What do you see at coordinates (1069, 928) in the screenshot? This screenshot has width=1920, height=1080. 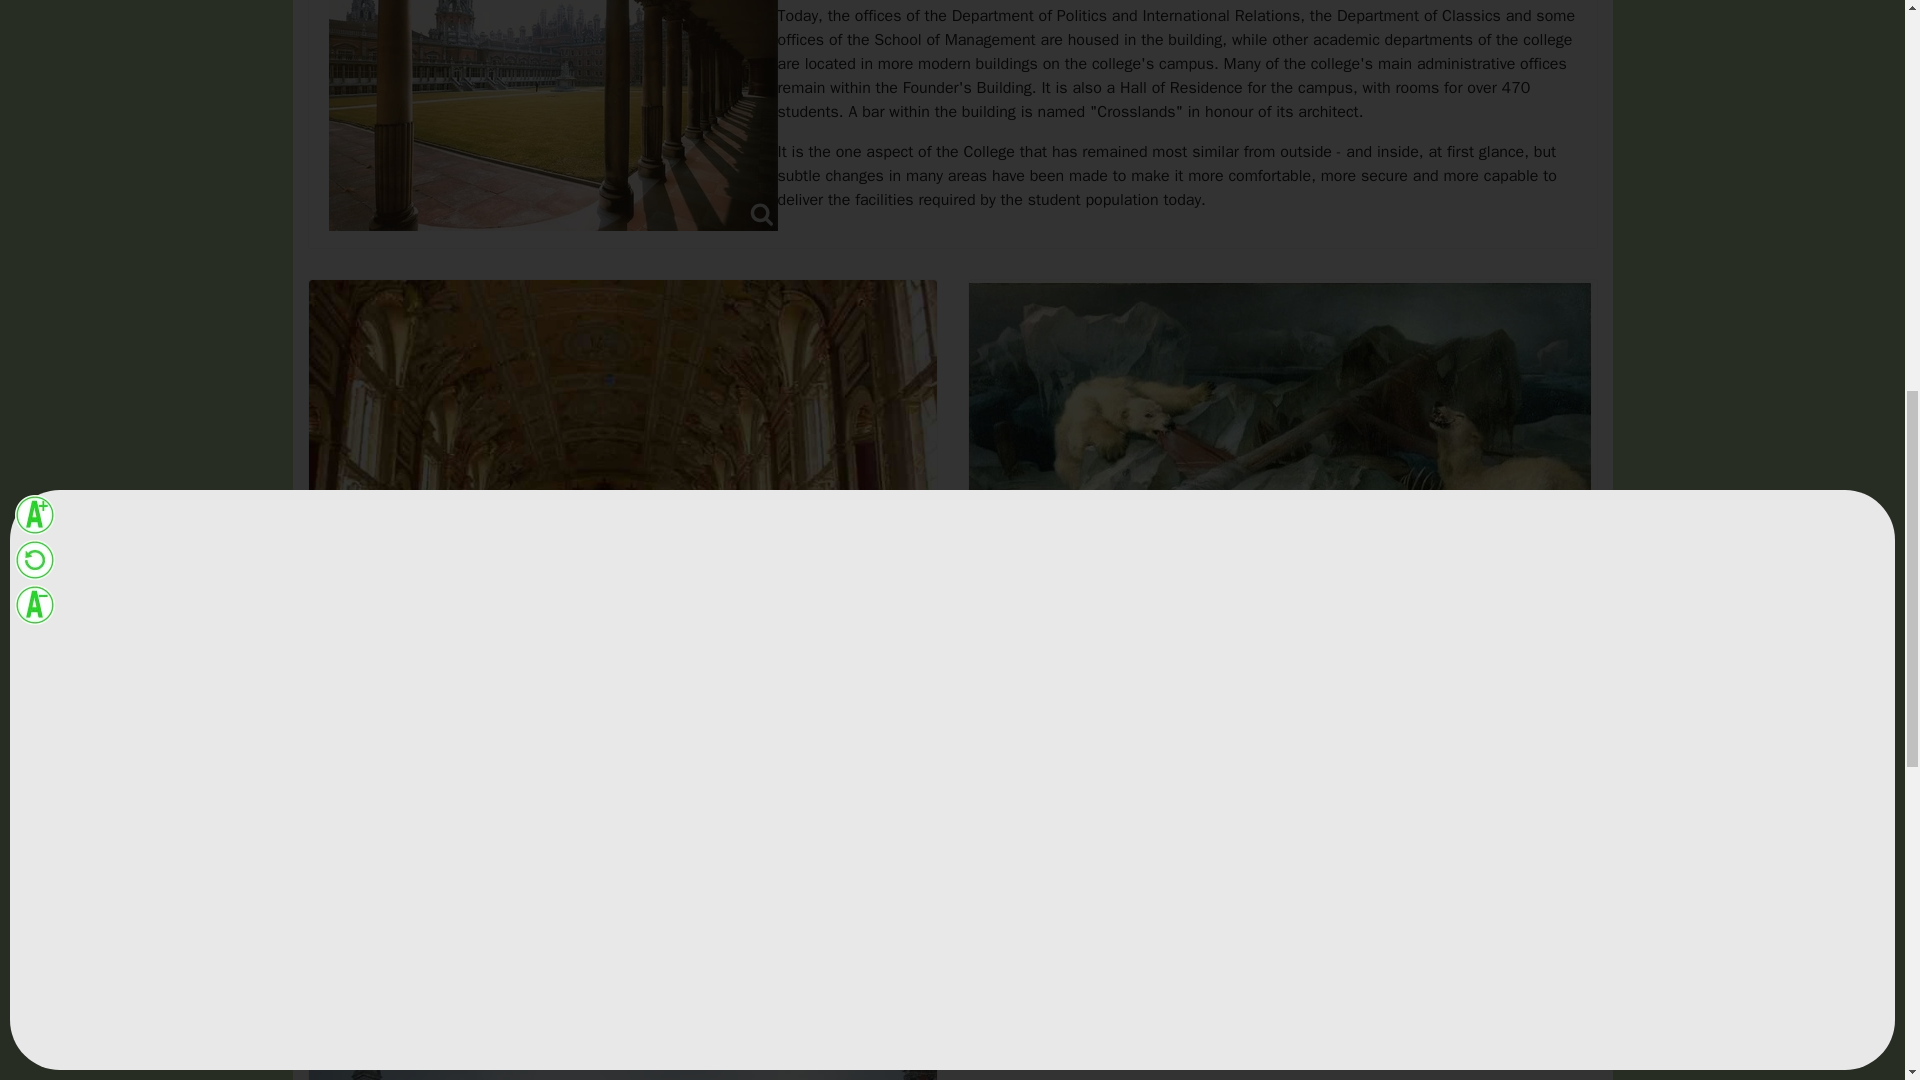 I see `Read more: Picture Gallery` at bounding box center [1069, 928].